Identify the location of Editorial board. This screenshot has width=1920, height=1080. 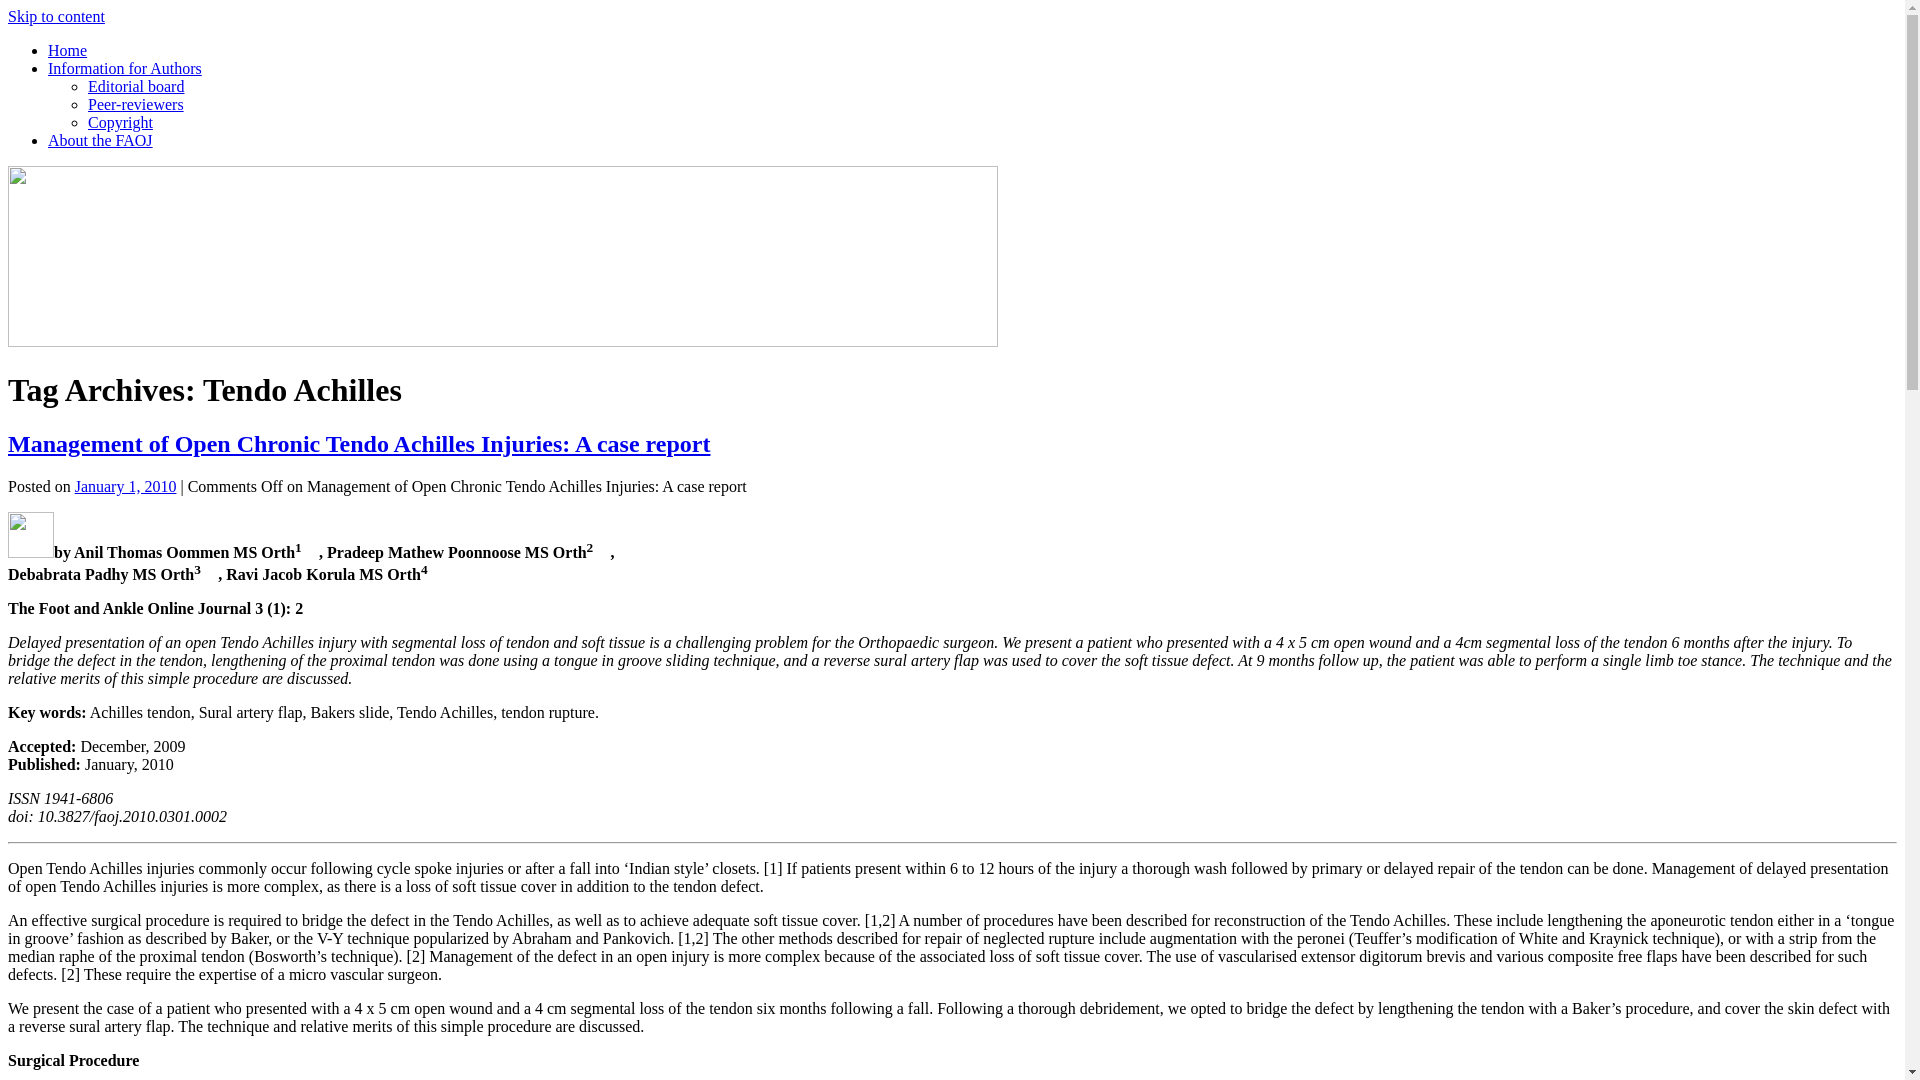
(136, 86).